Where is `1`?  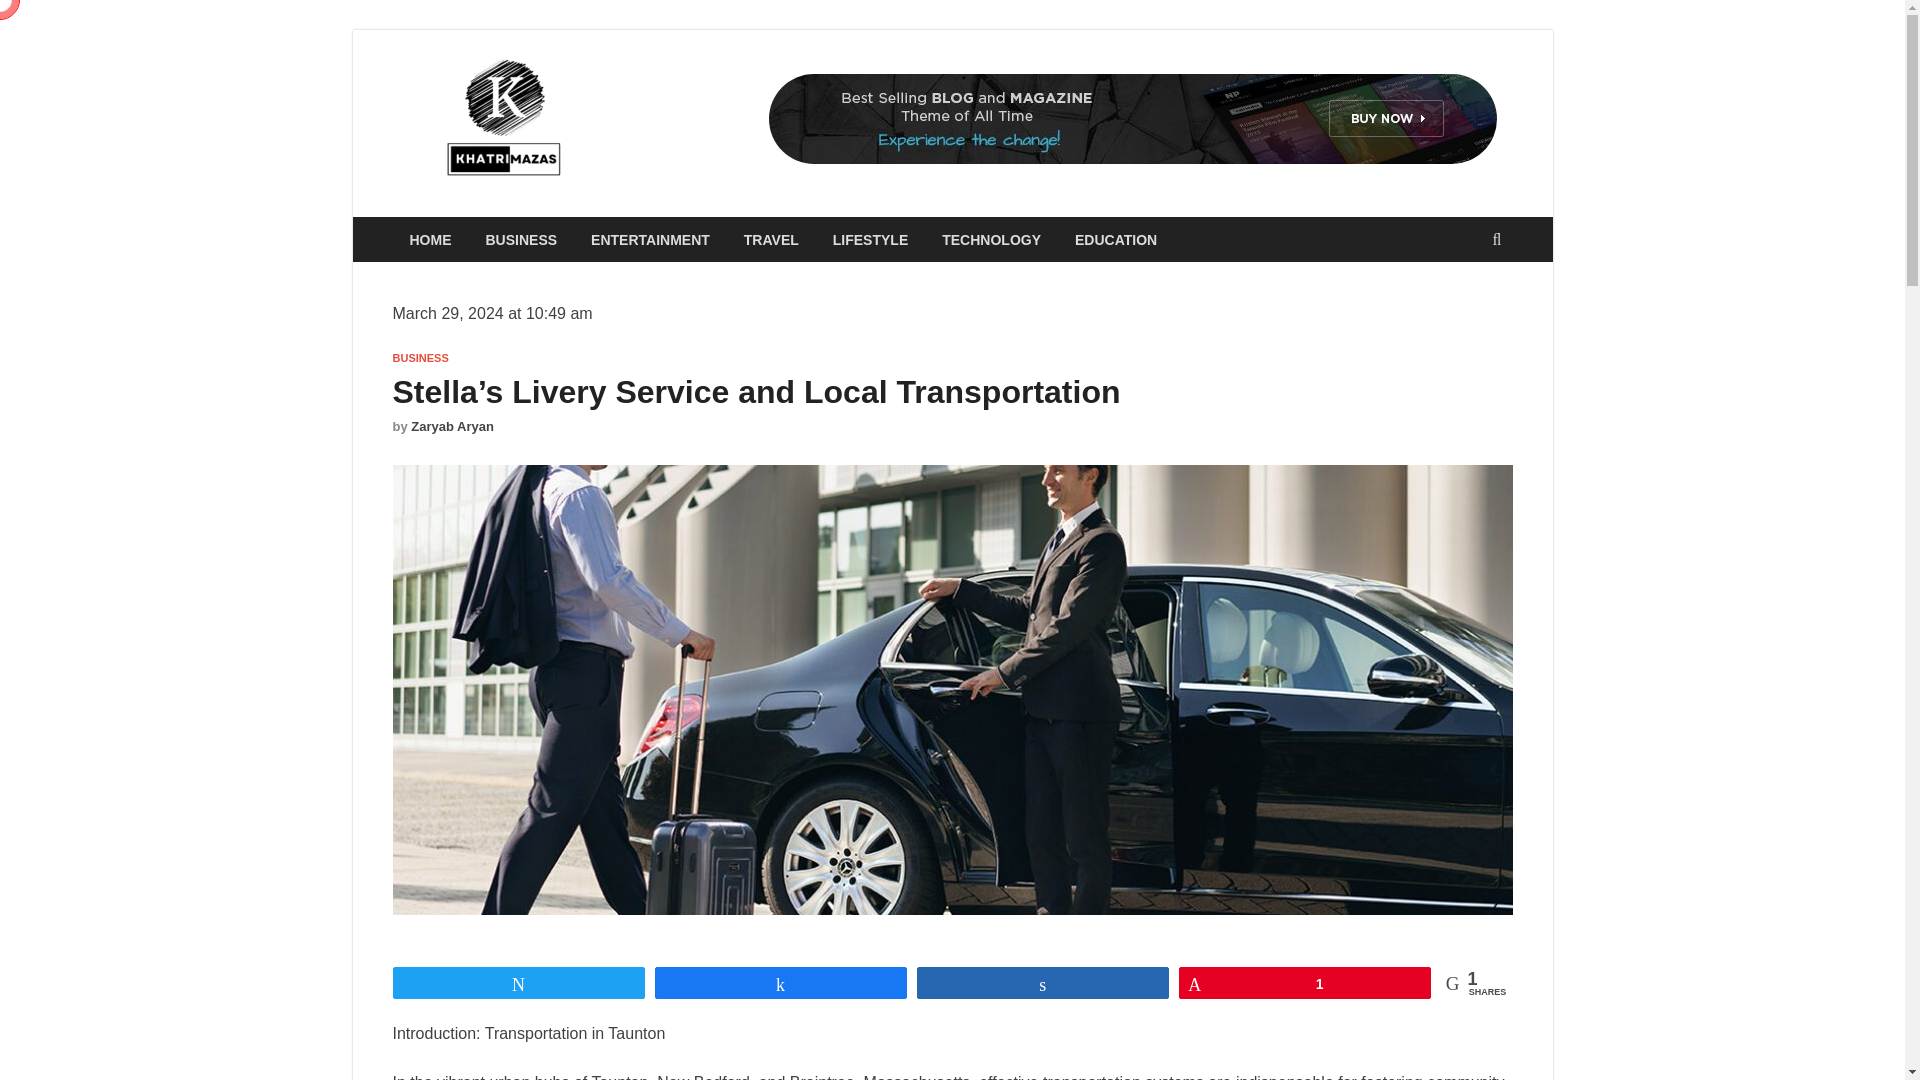 1 is located at coordinates (1305, 982).